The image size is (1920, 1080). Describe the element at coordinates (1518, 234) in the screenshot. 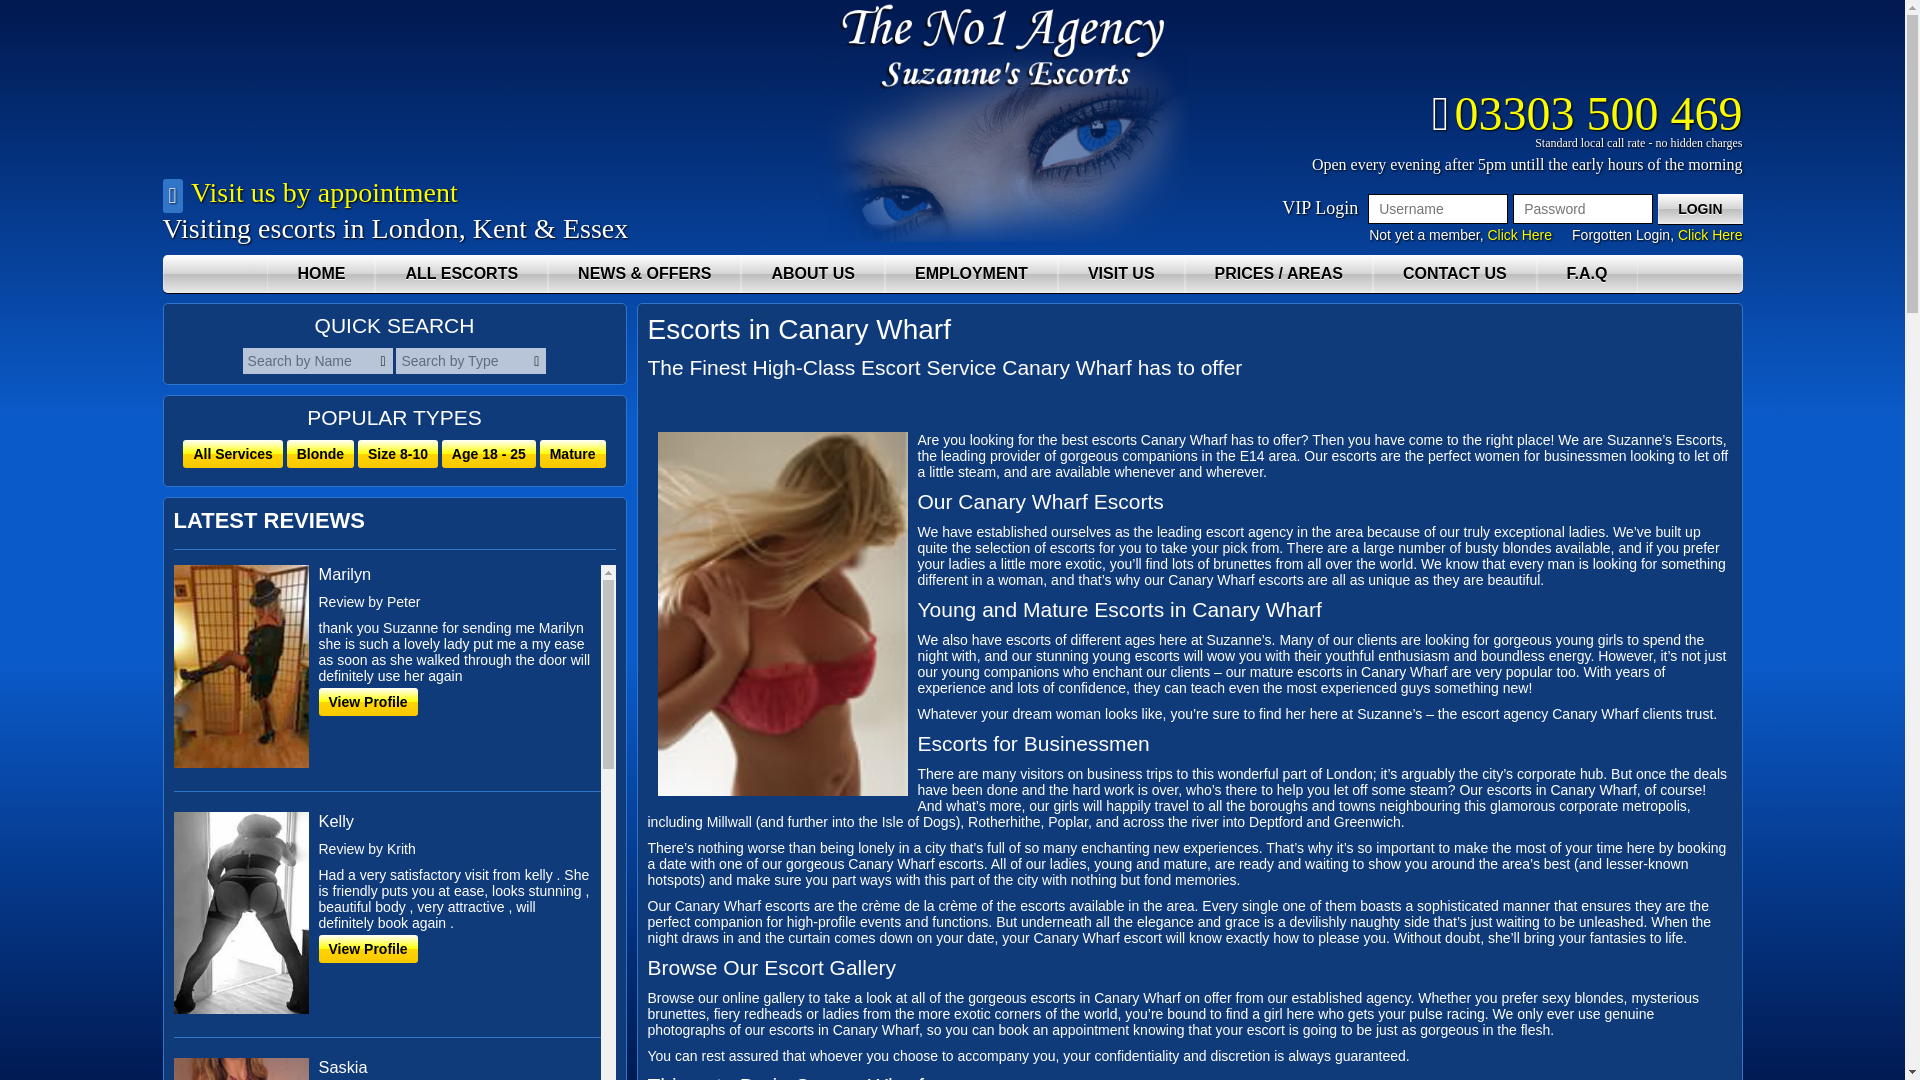

I see `Click Here` at that location.